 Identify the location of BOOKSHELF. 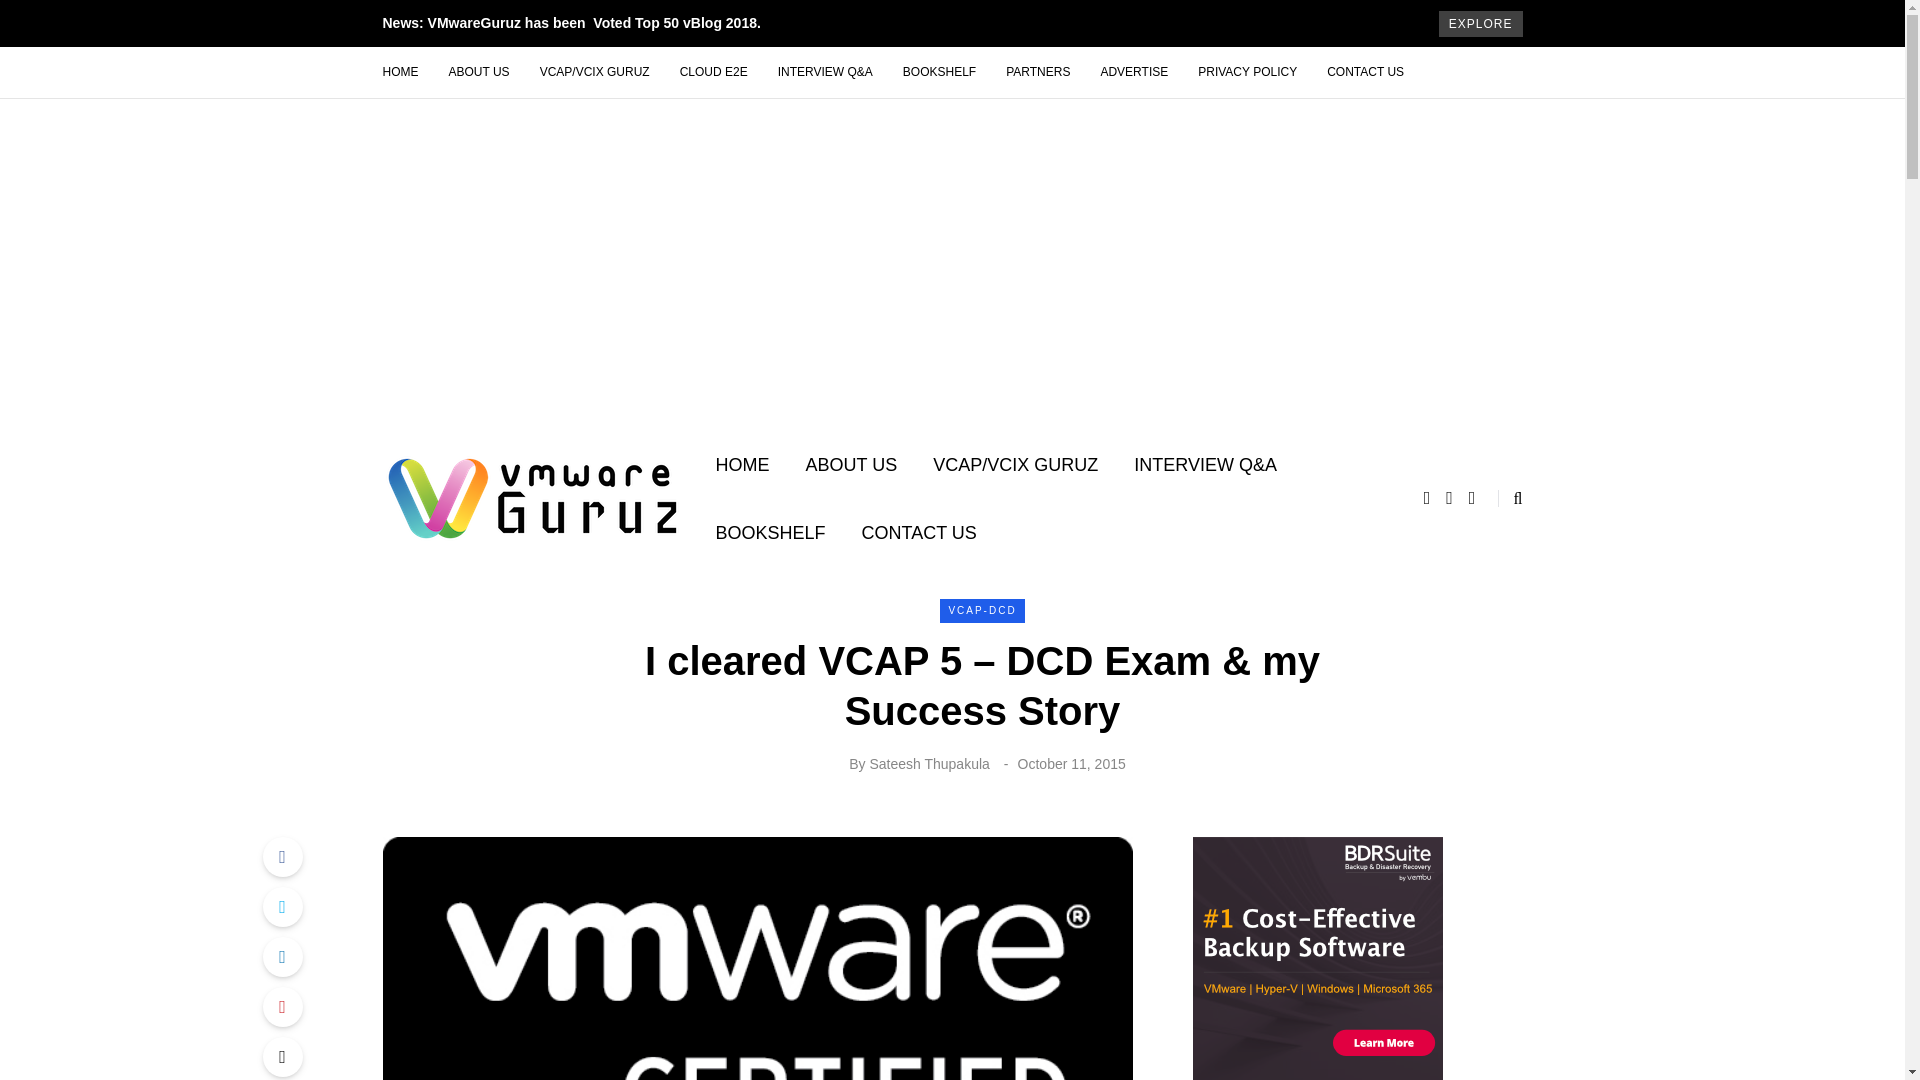
(938, 72).